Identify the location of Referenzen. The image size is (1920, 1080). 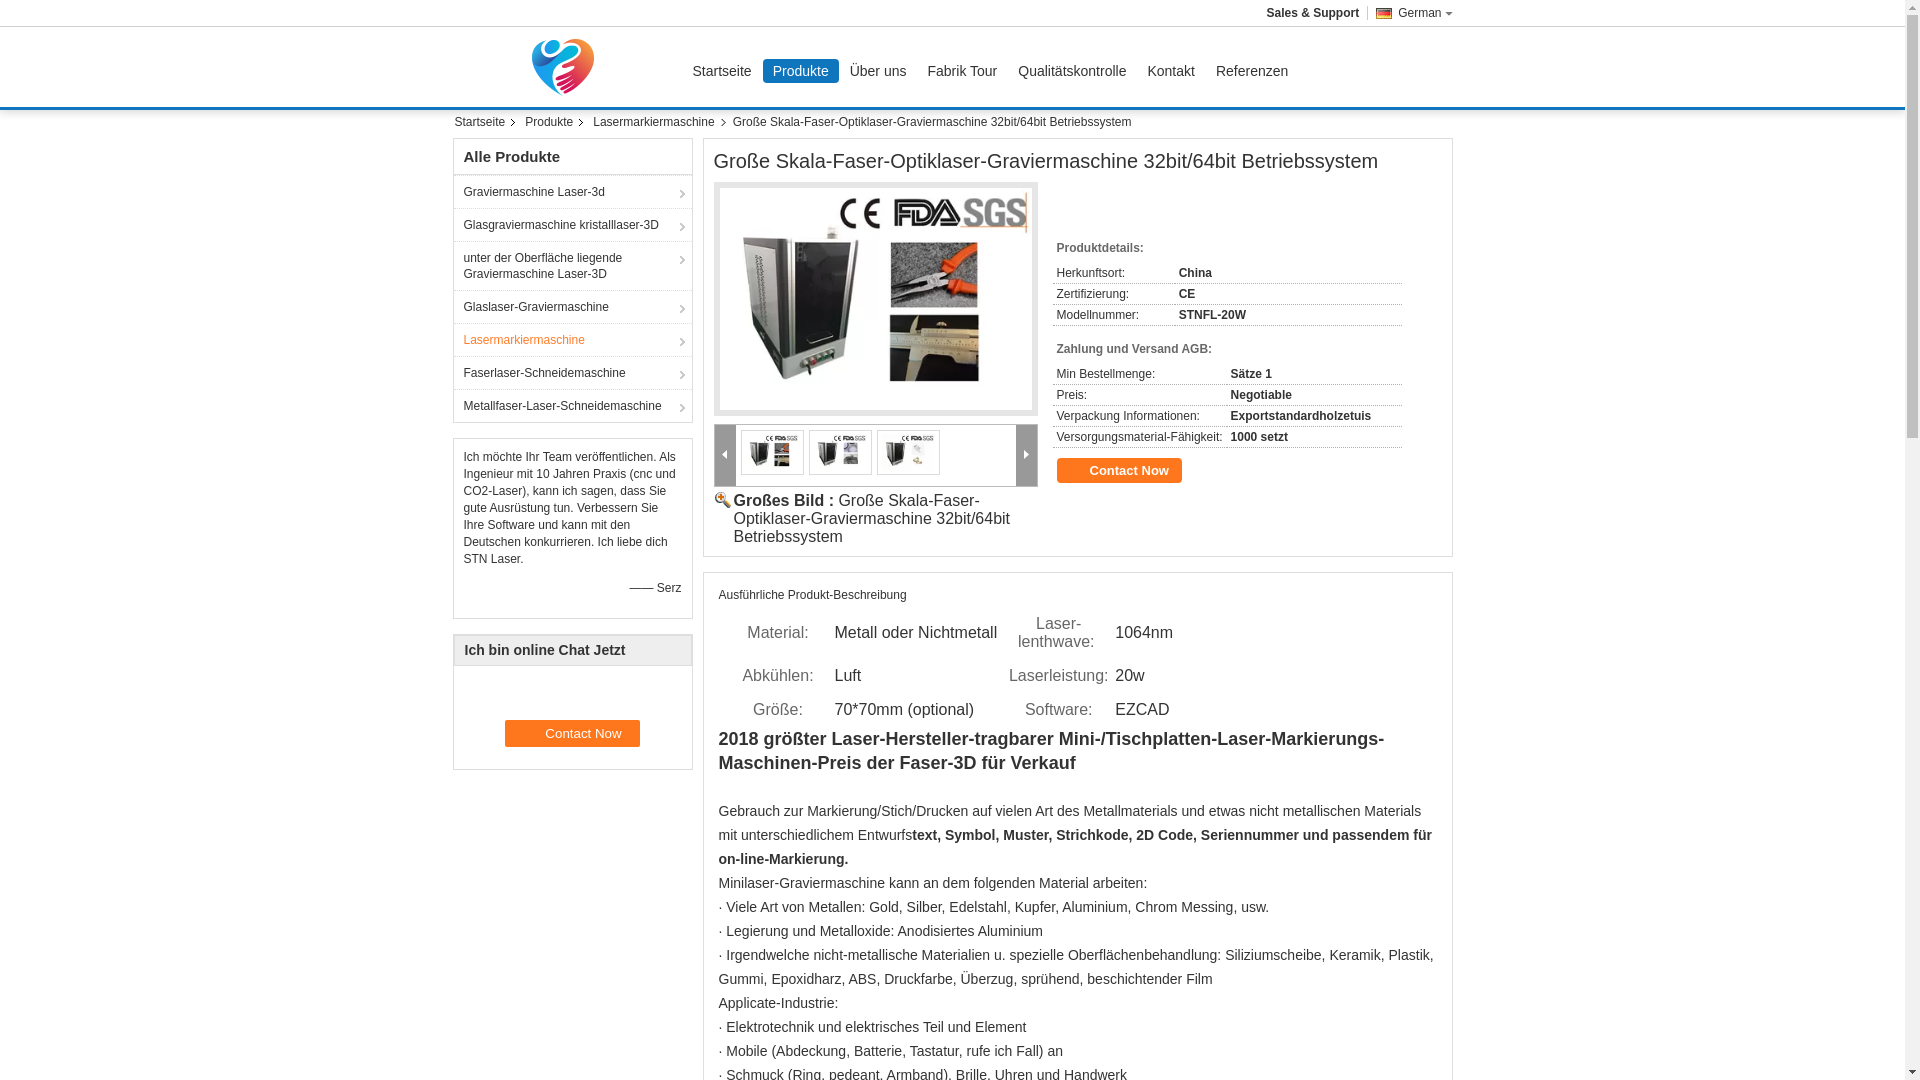
(1252, 71).